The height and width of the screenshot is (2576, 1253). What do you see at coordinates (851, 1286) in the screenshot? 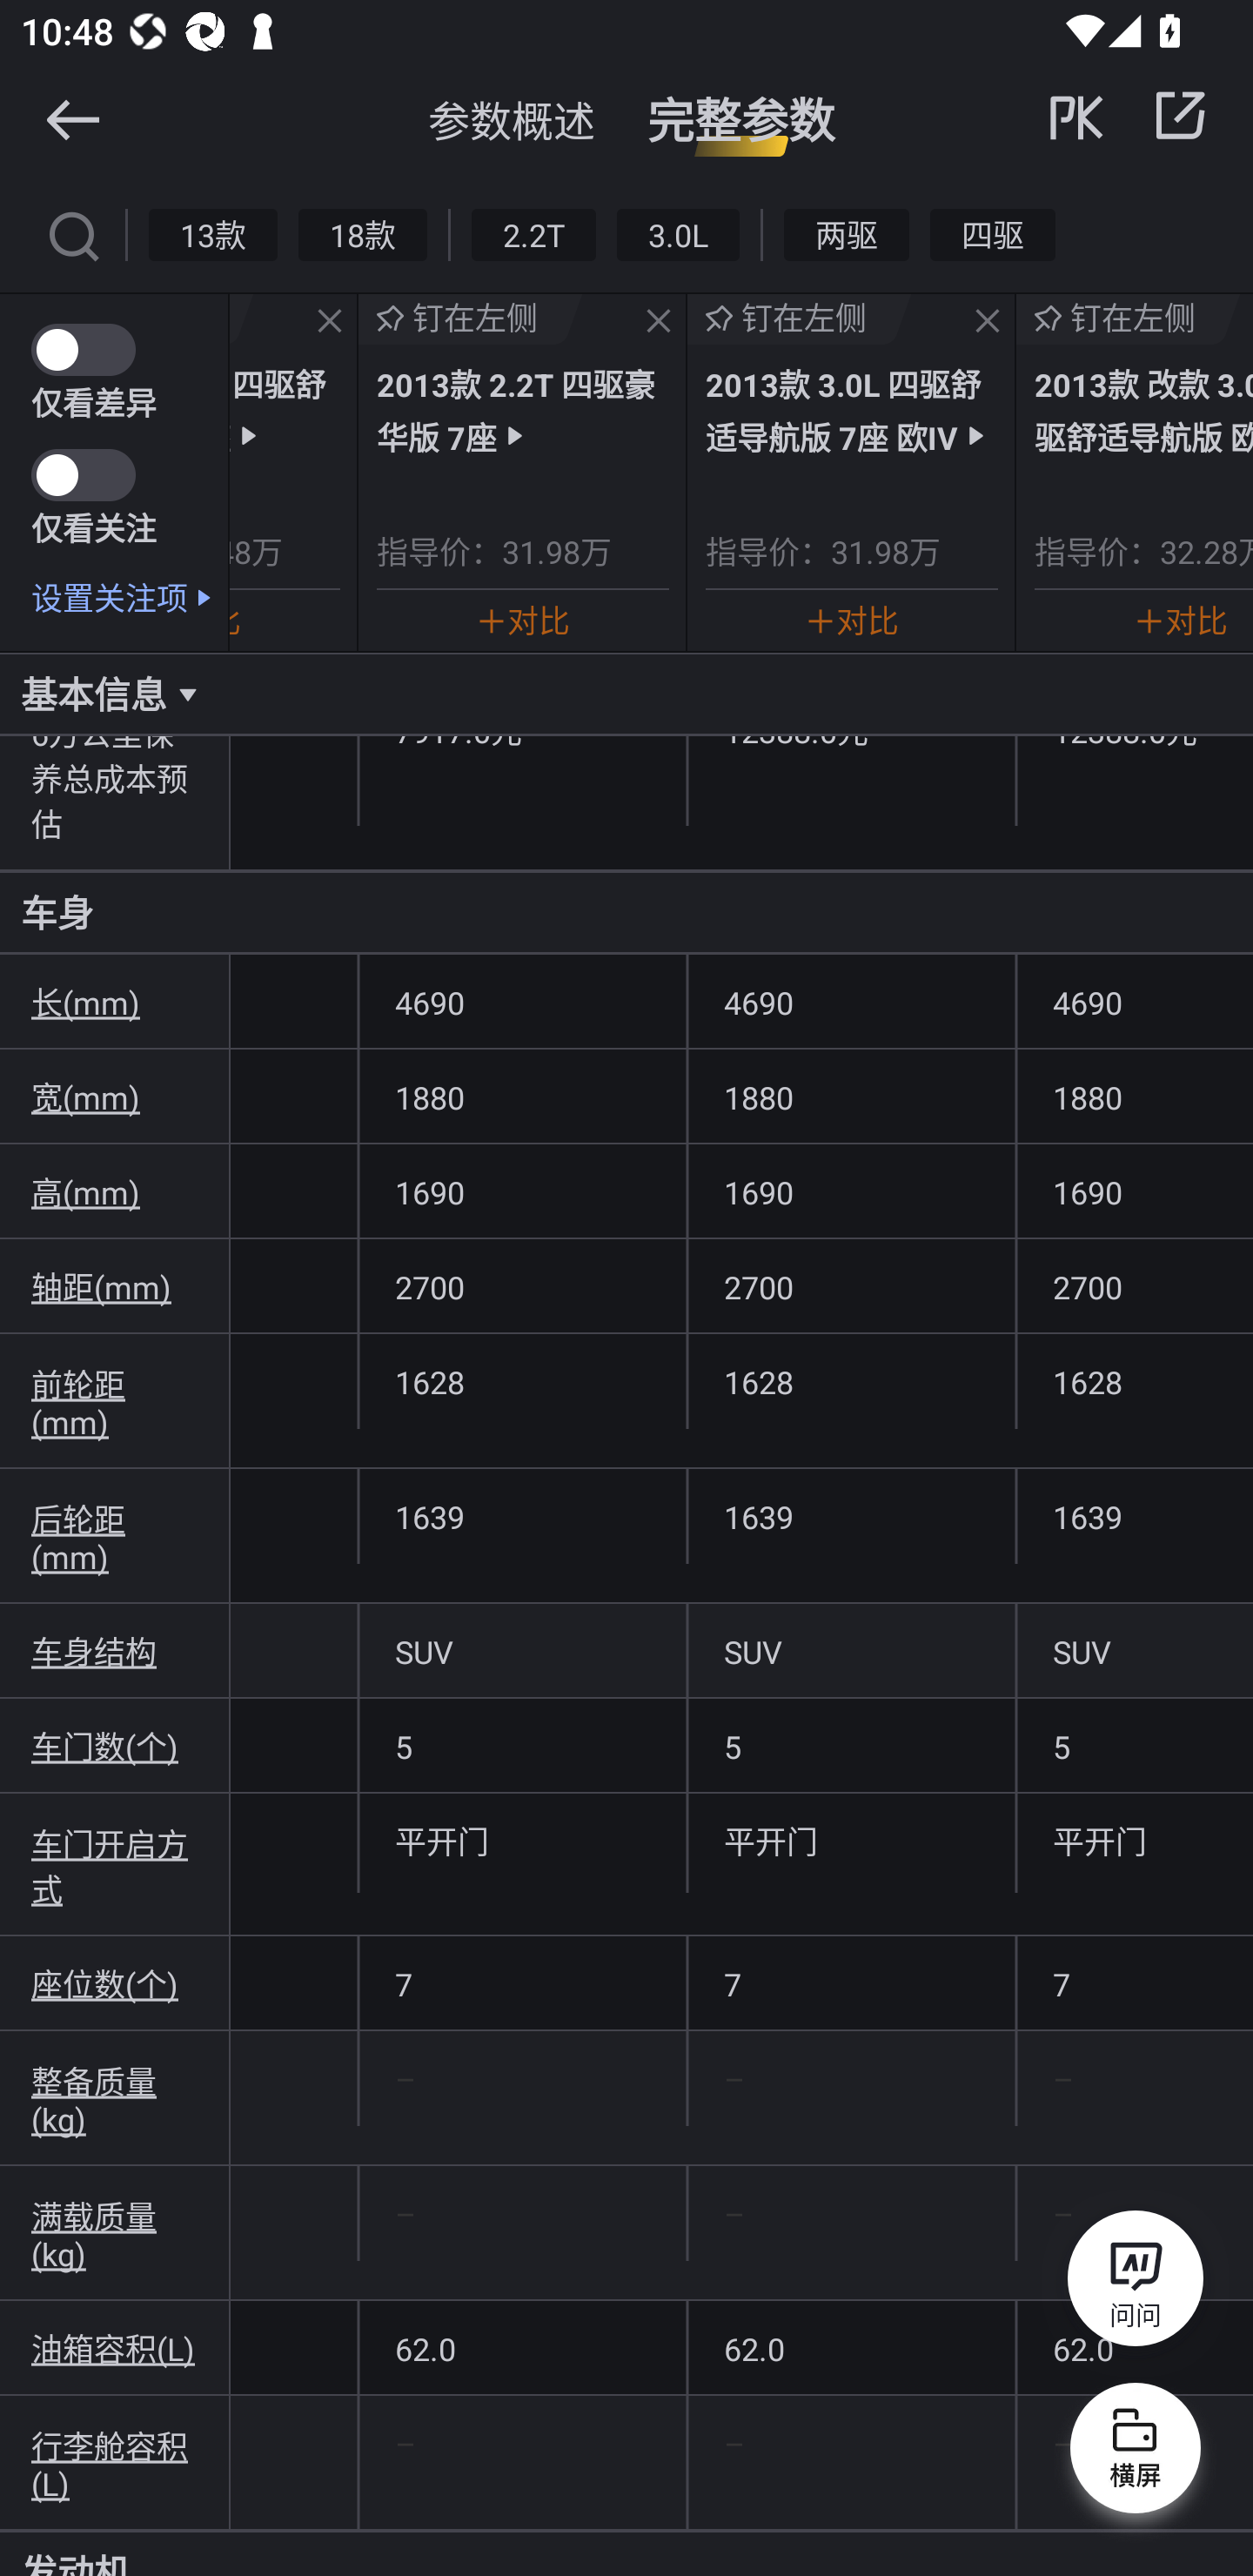
I see `2700` at bounding box center [851, 1286].